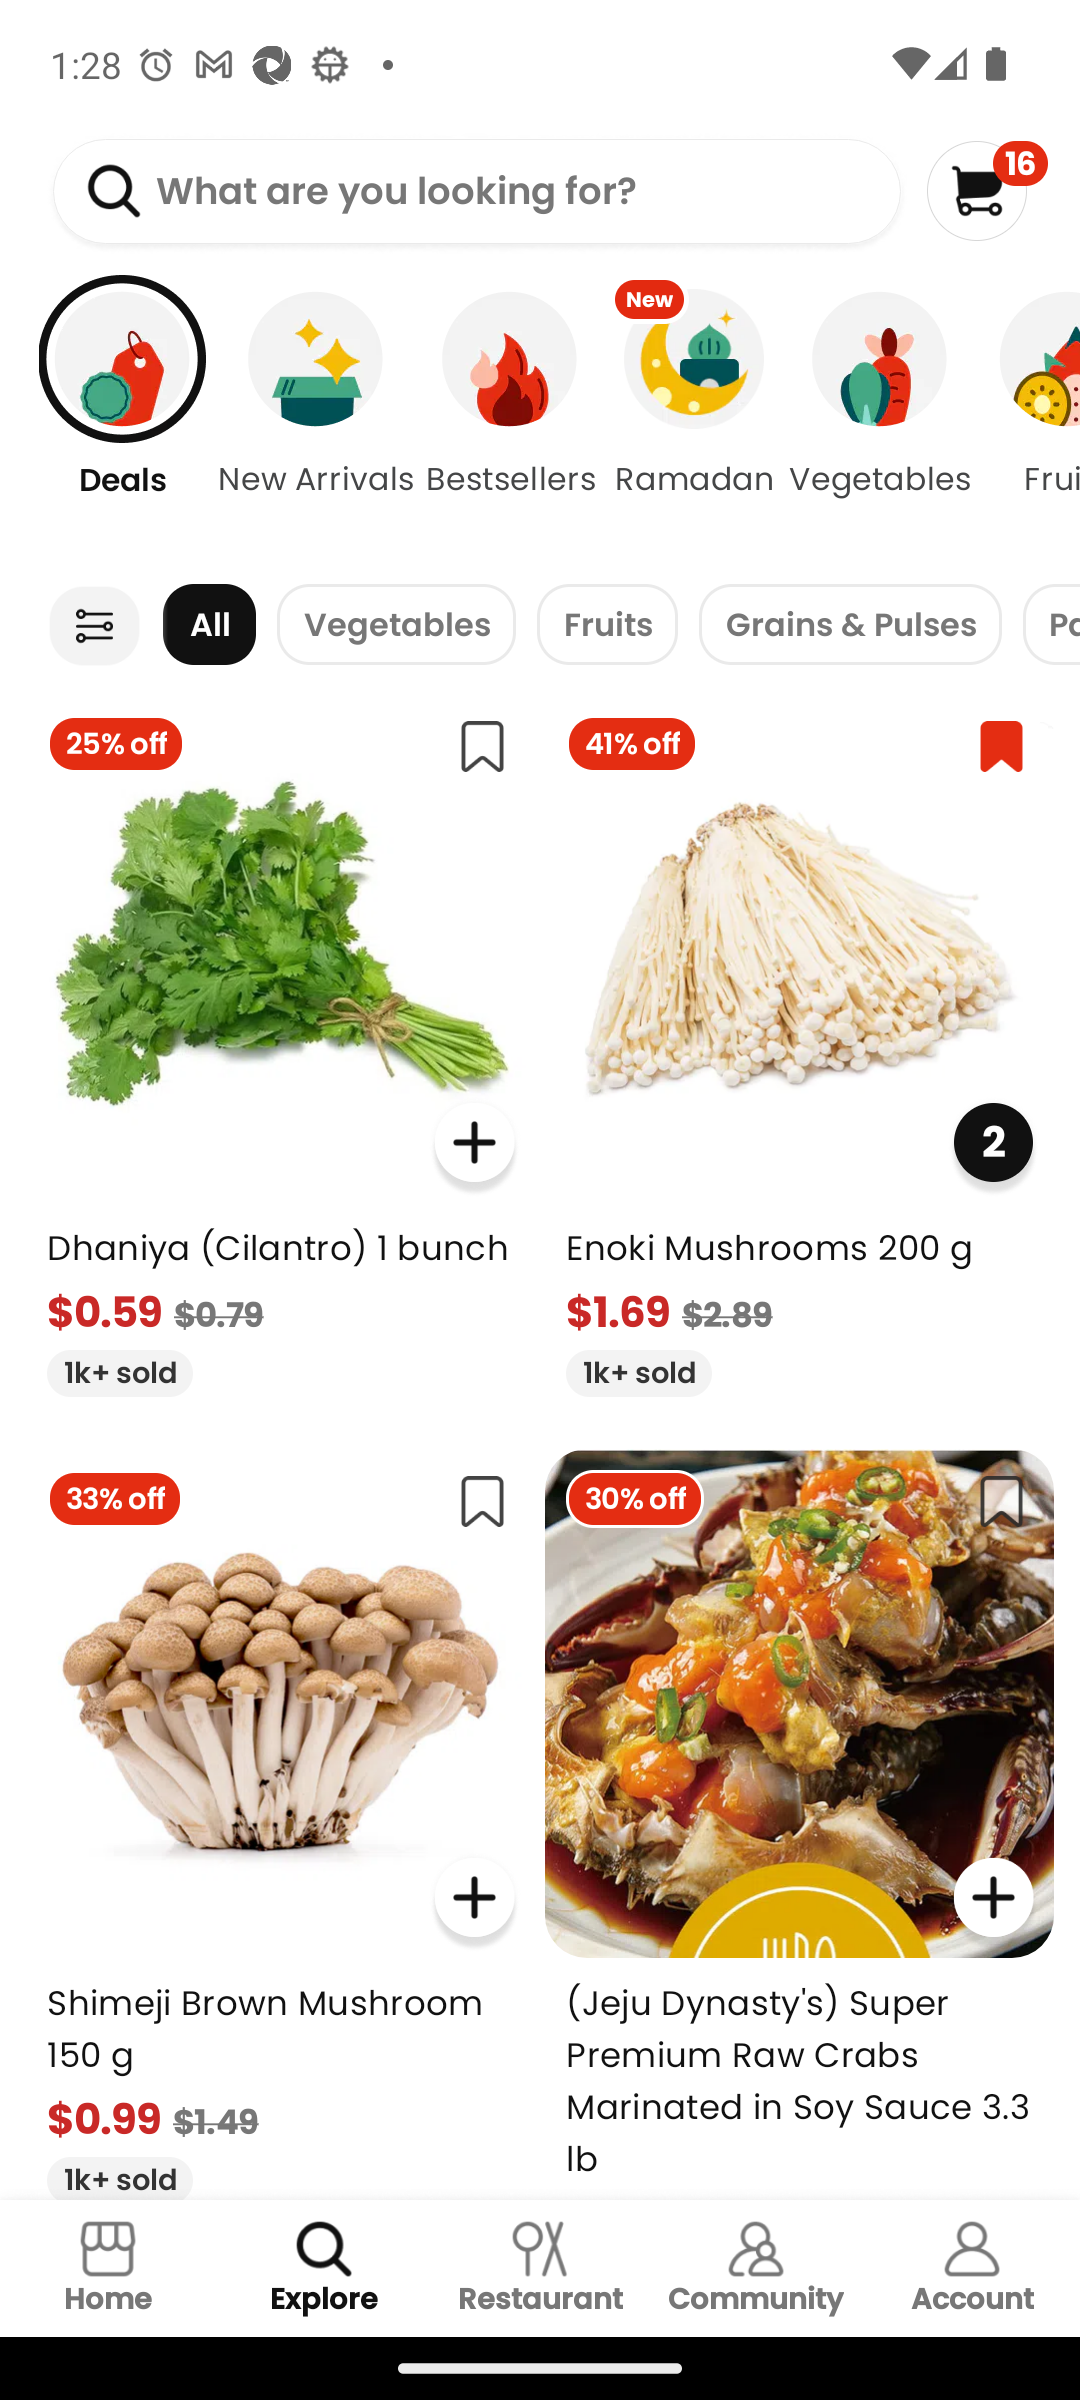 This screenshot has width=1080, height=2400. I want to click on What are you looking for?, so click(476, 192).